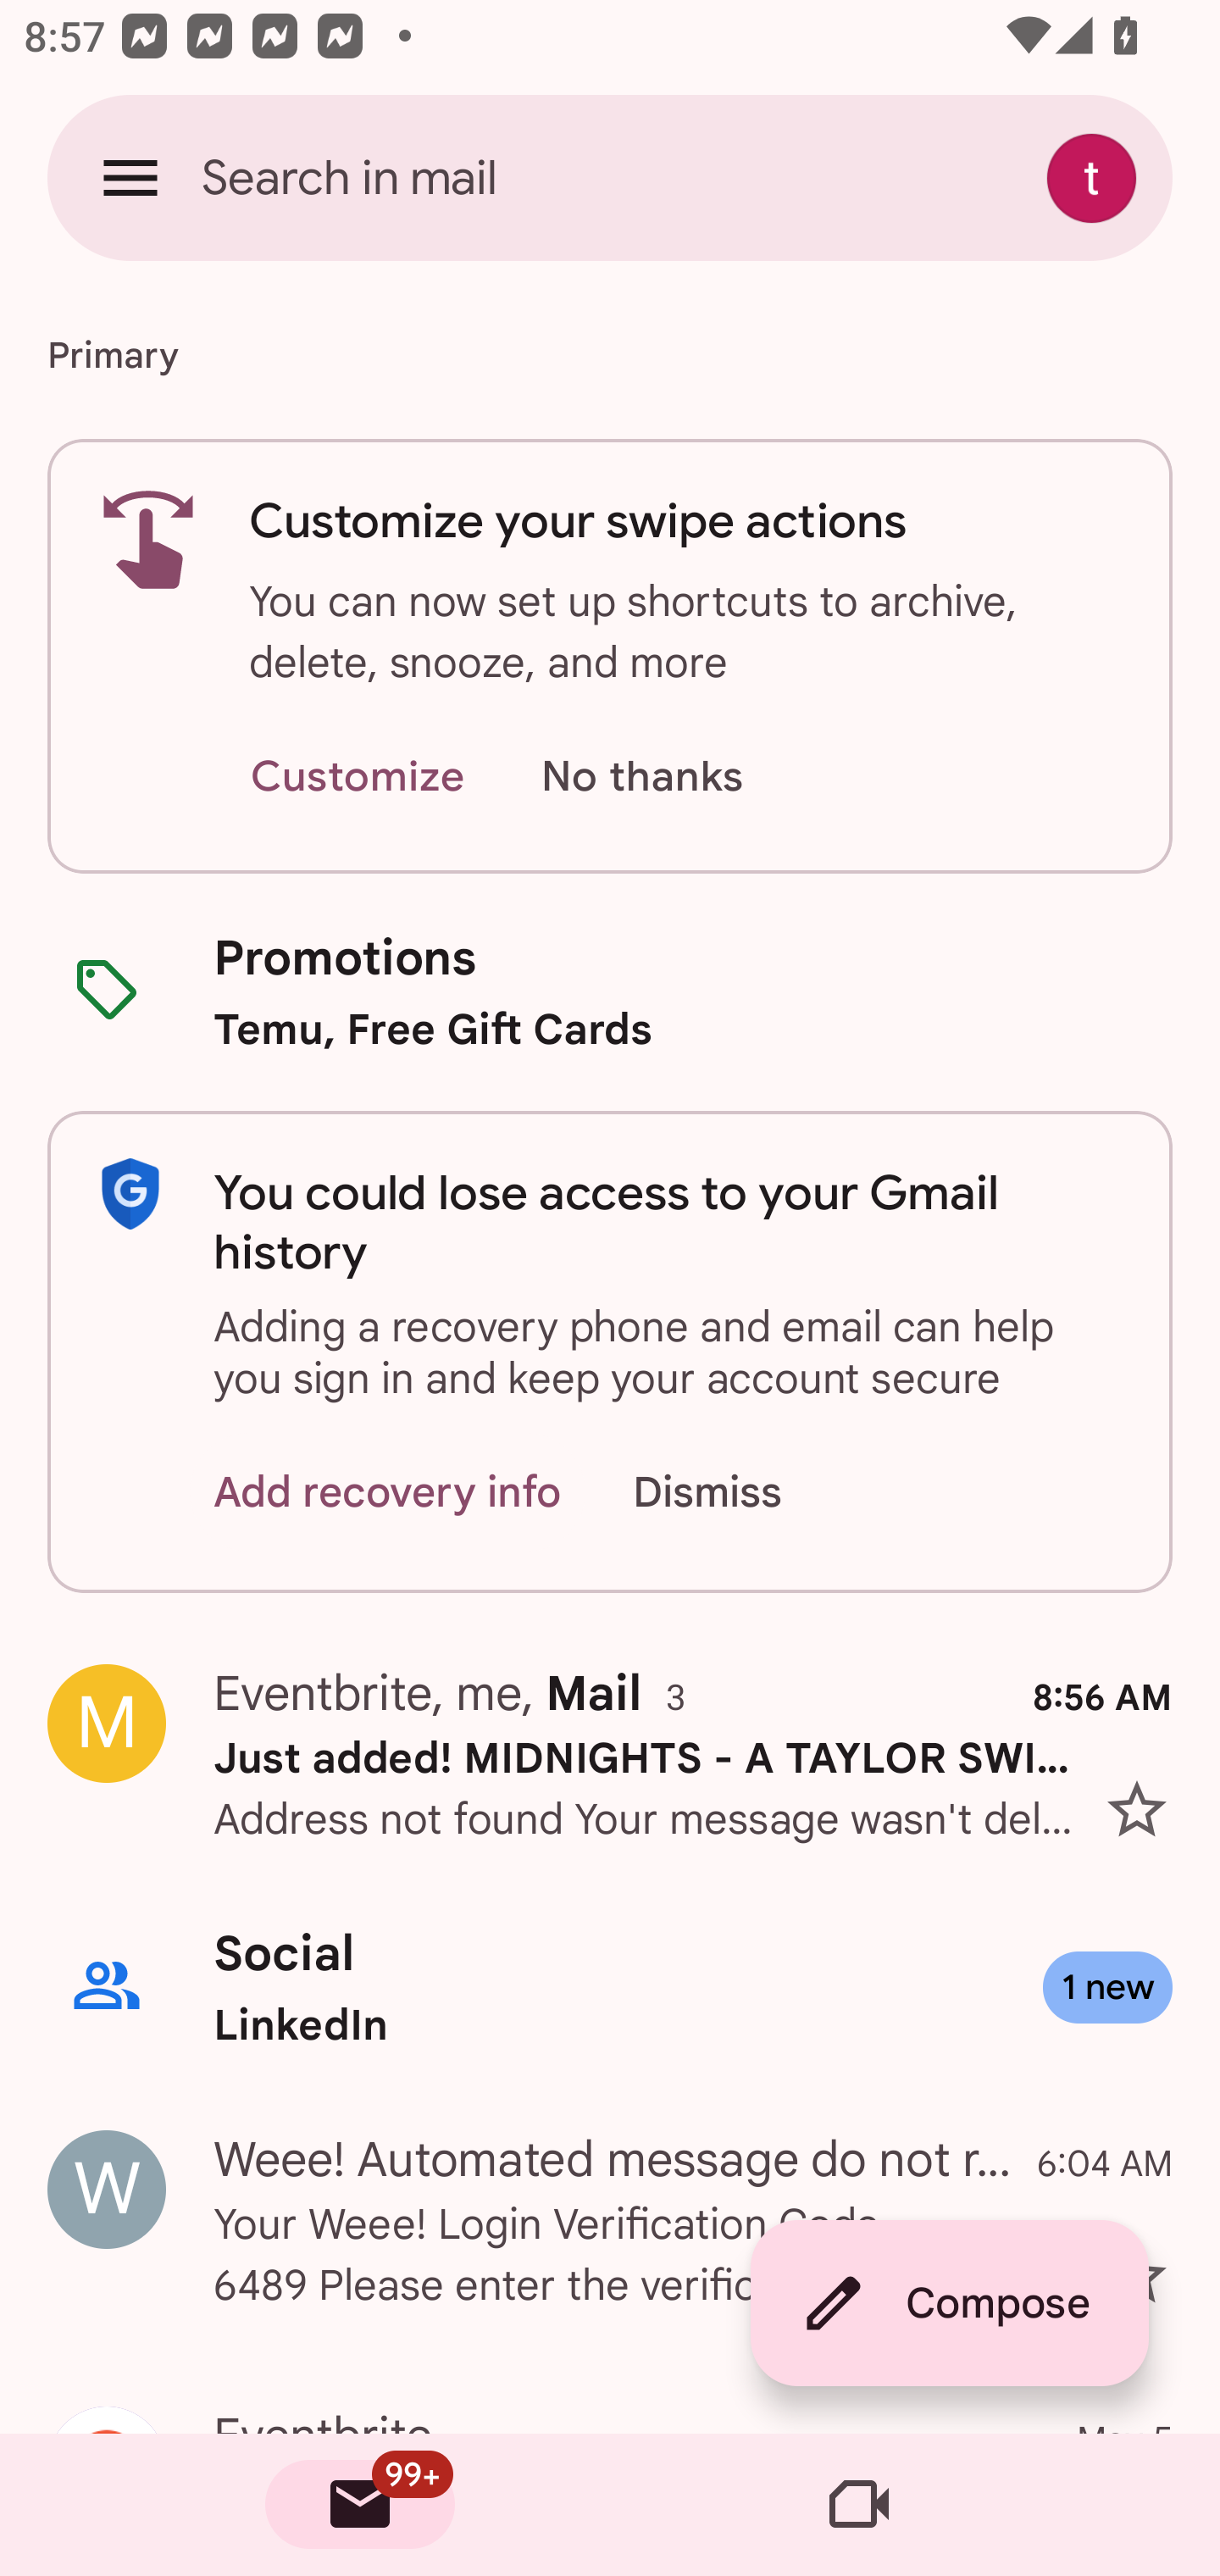  Describe the element at coordinates (949, 2303) in the screenshot. I see `Compose` at that location.